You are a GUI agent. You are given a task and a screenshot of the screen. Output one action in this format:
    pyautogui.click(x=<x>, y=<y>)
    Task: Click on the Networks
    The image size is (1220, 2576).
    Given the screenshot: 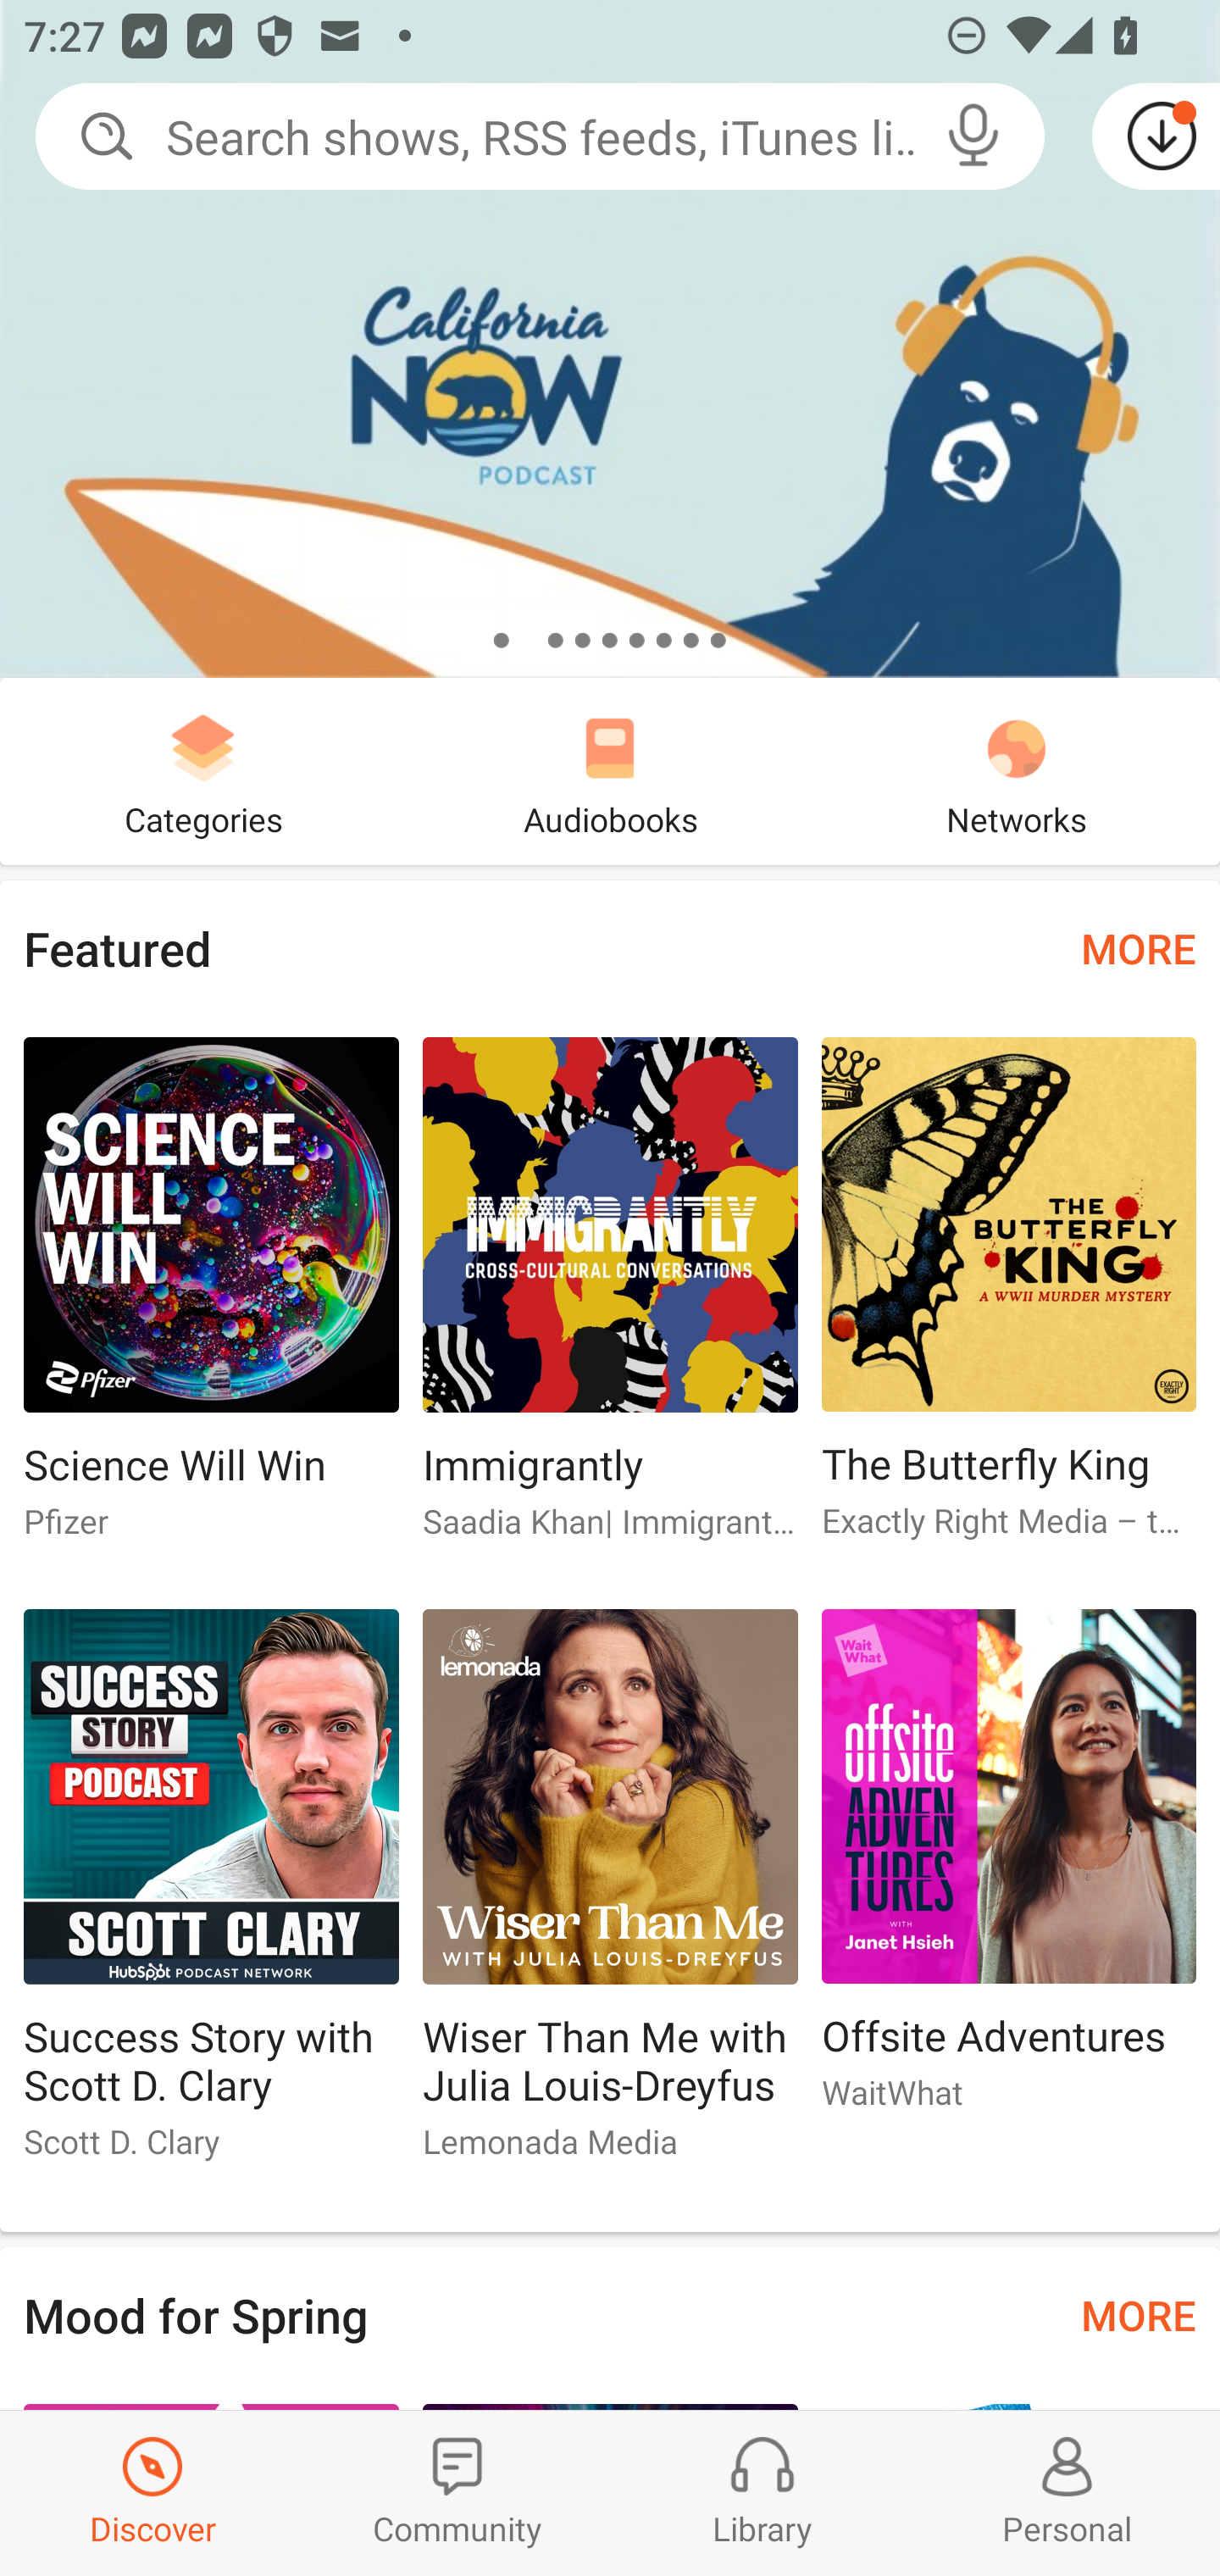 What is the action you would take?
    pyautogui.click(x=1017, y=771)
    